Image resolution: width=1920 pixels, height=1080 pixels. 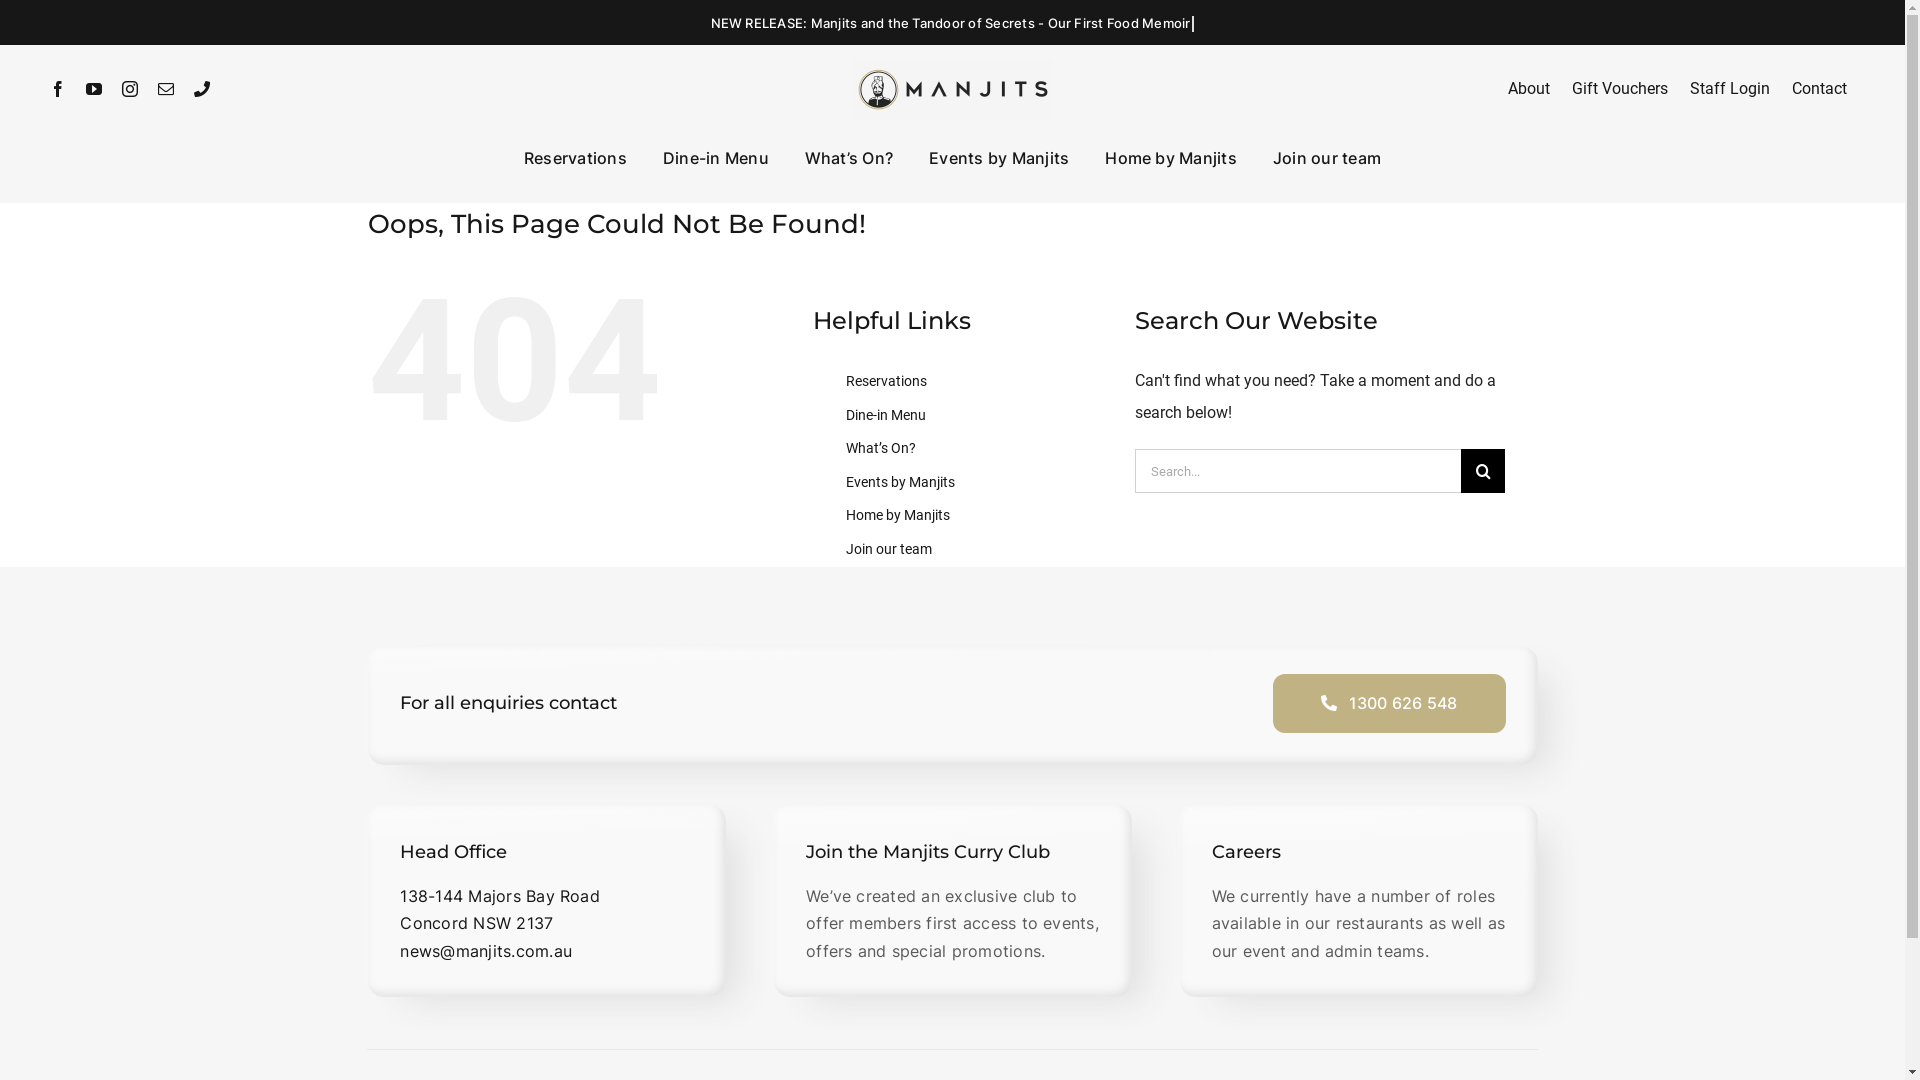 What do you see at coordinates (886, 381) in the screenshot?
I see `Reservations` at bounding box center [886, 381].